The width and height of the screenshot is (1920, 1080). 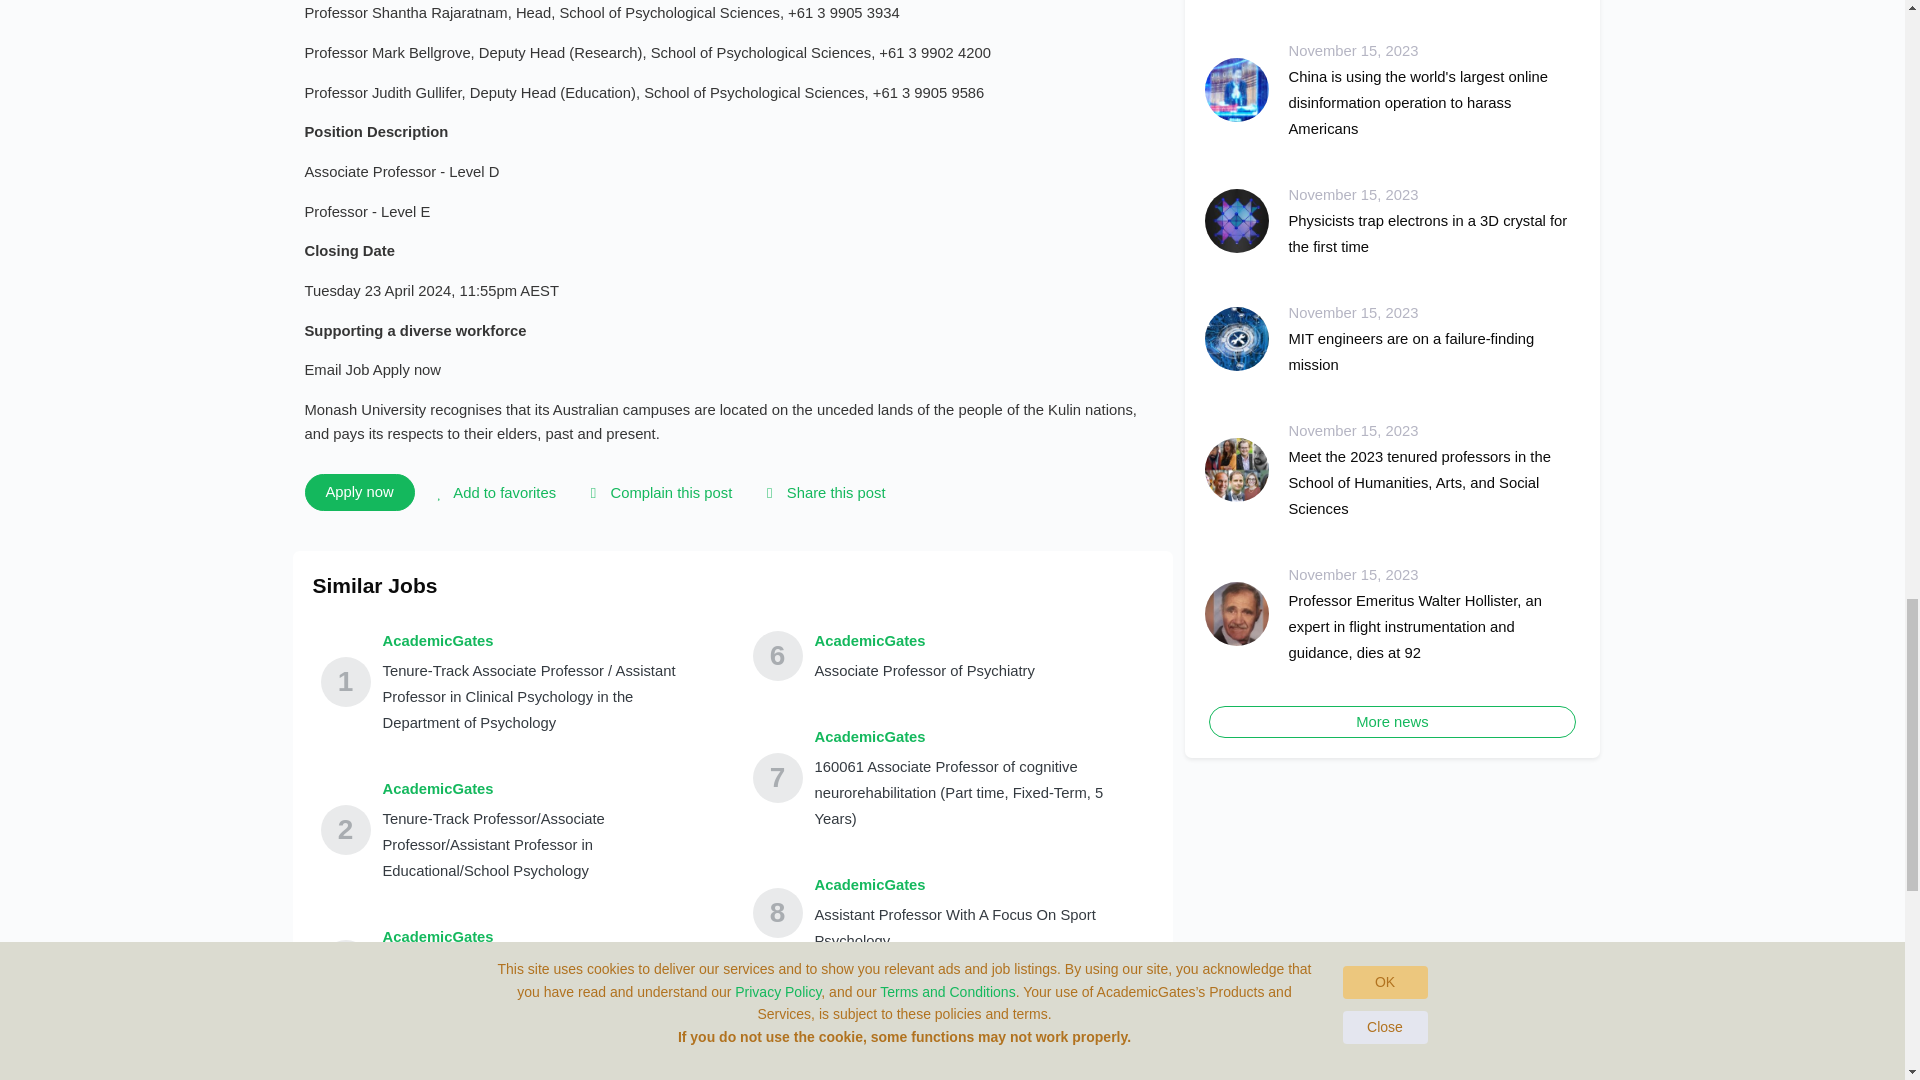 What do you see at coordinates (979, 1006) in the screenshot?
I see `AcademicGates` at bounding box center [979, 1006].